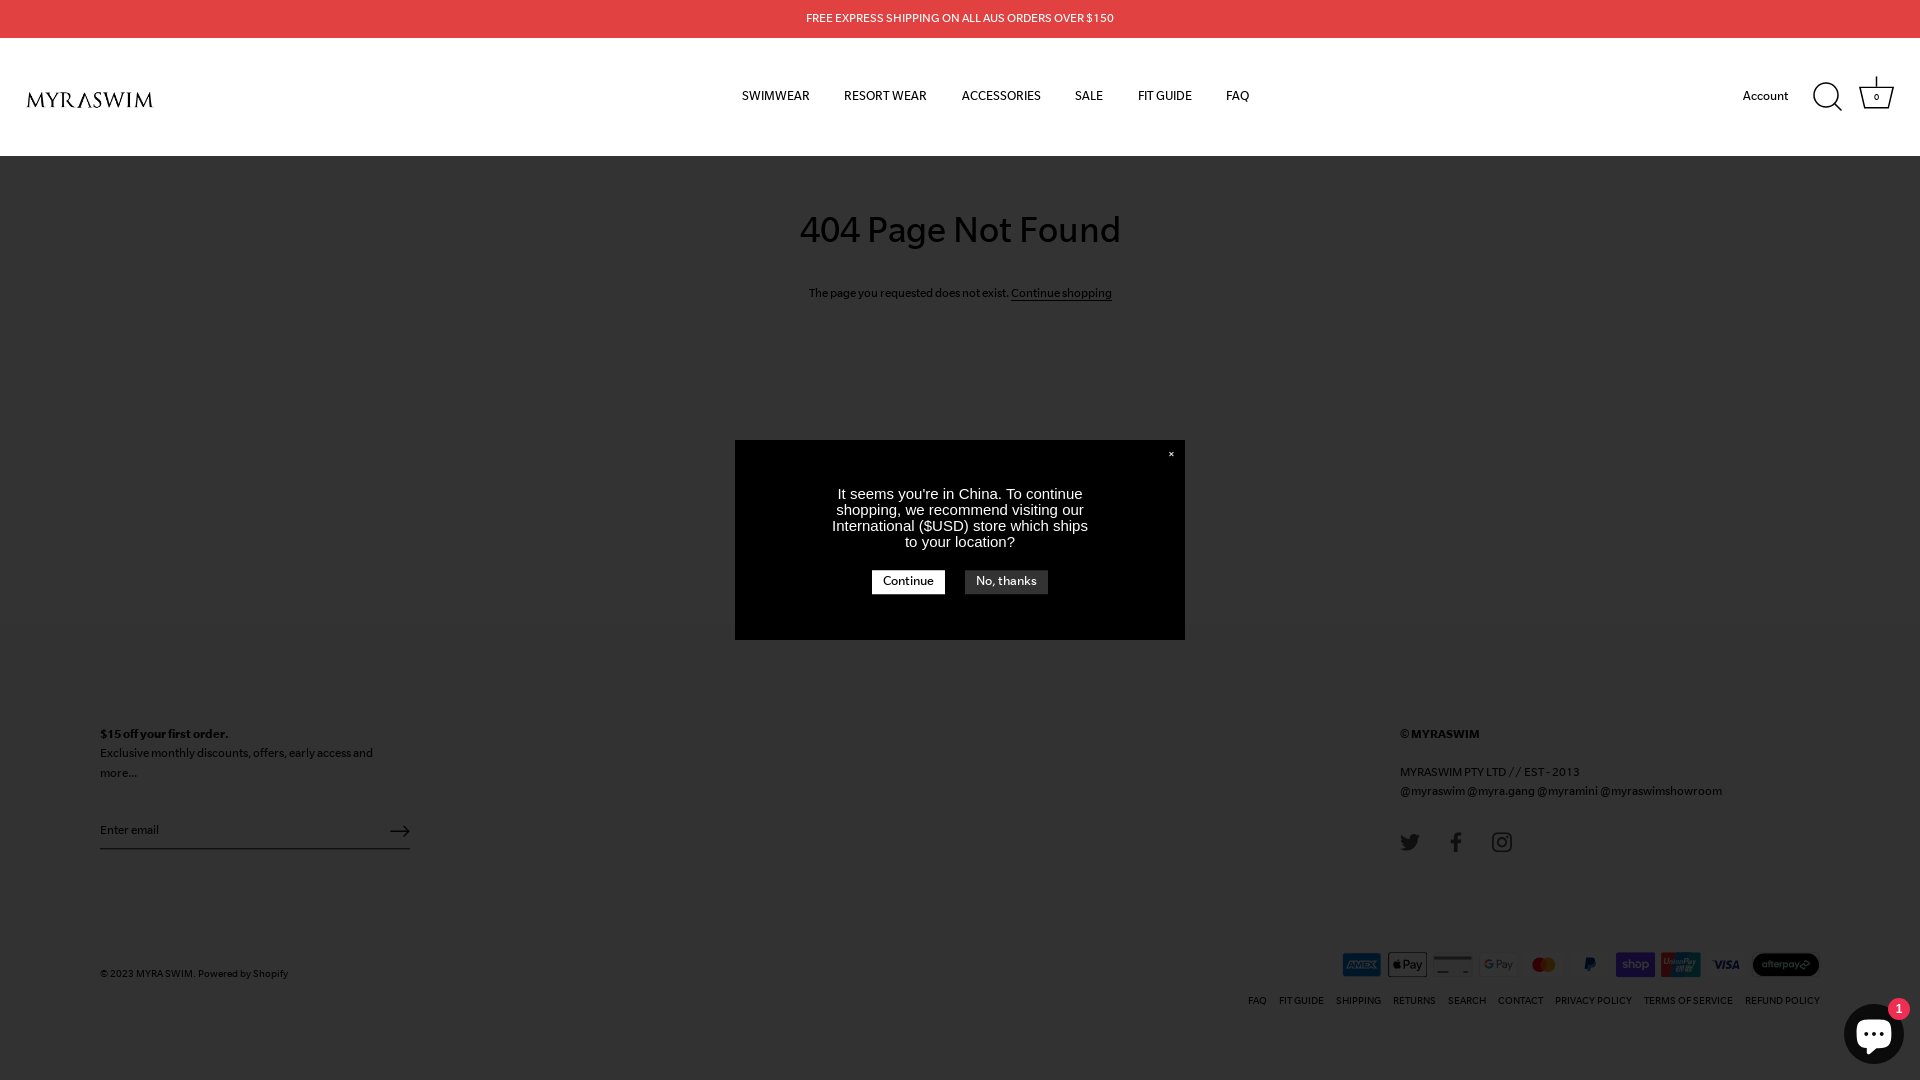  I want to click on CONTACT, so click(1520, 1002).